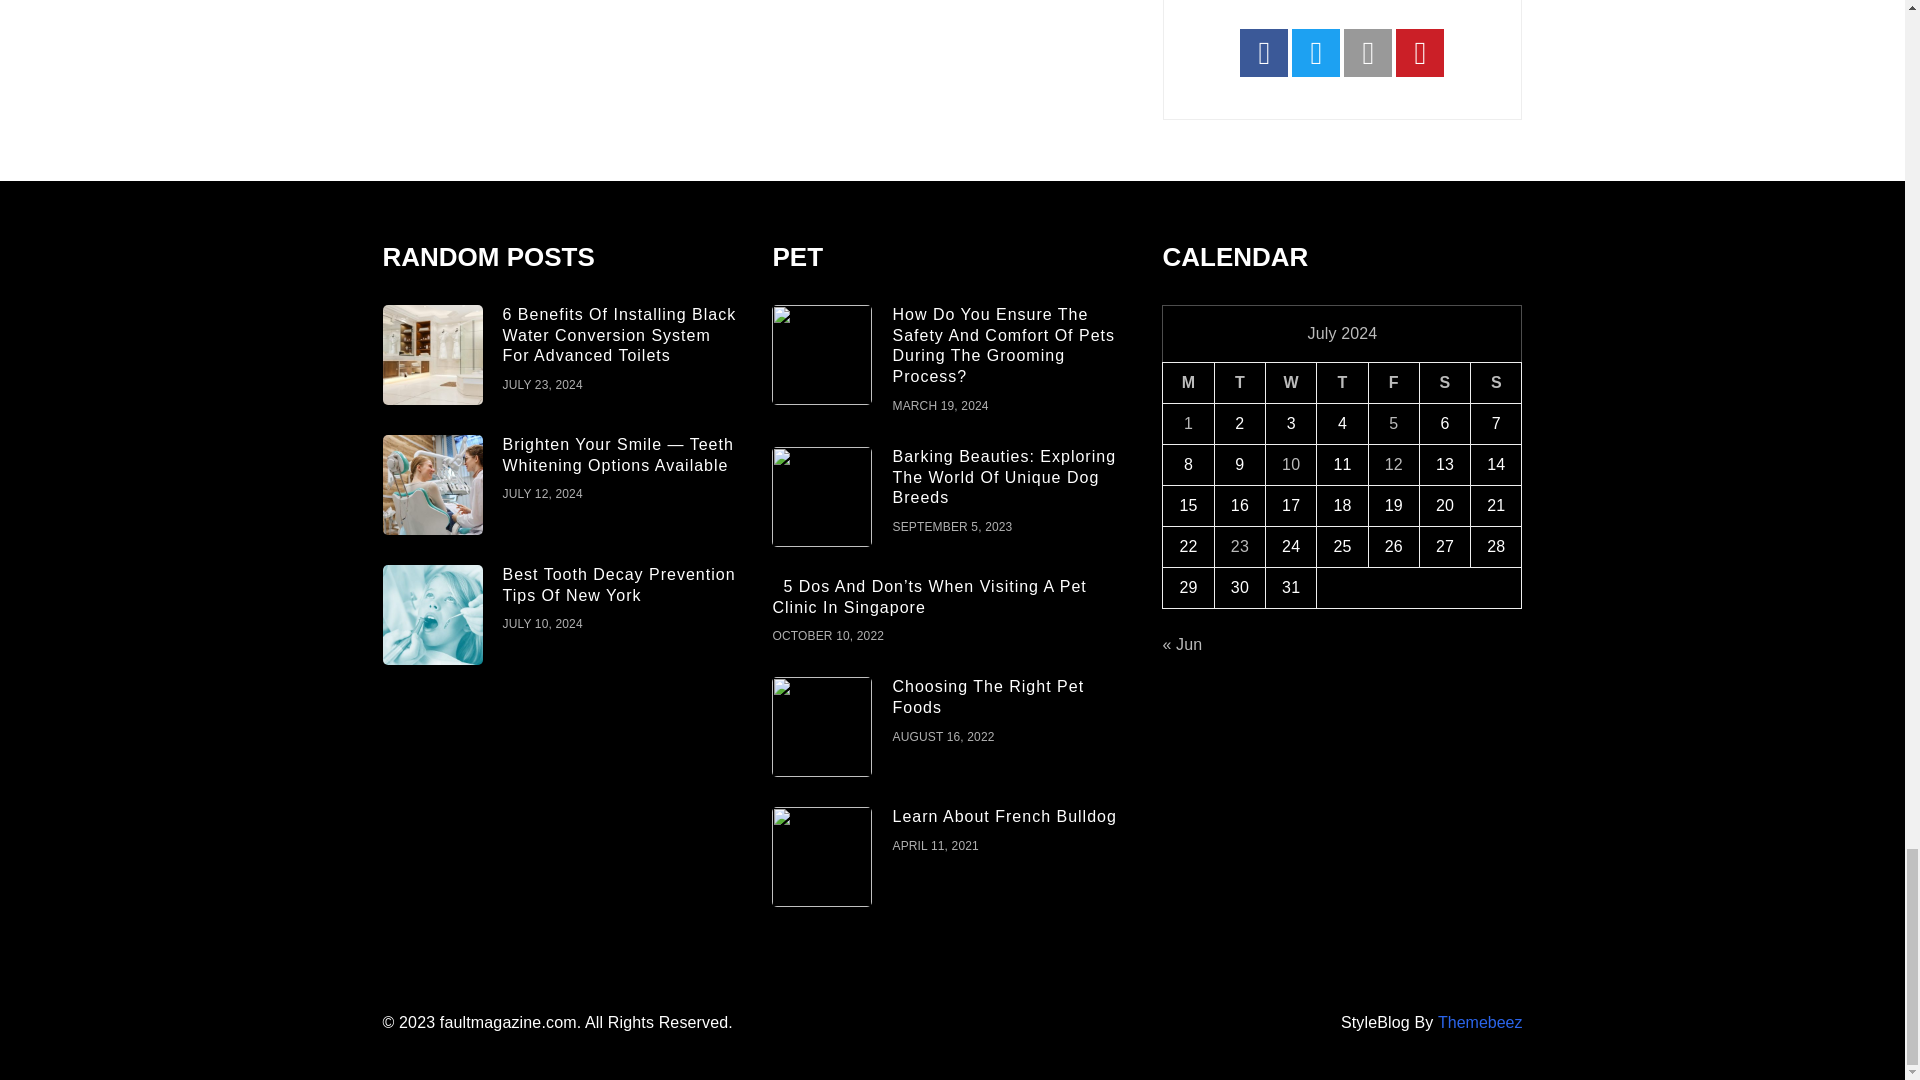  I want to click on Tuesday, so click(1239, 382).